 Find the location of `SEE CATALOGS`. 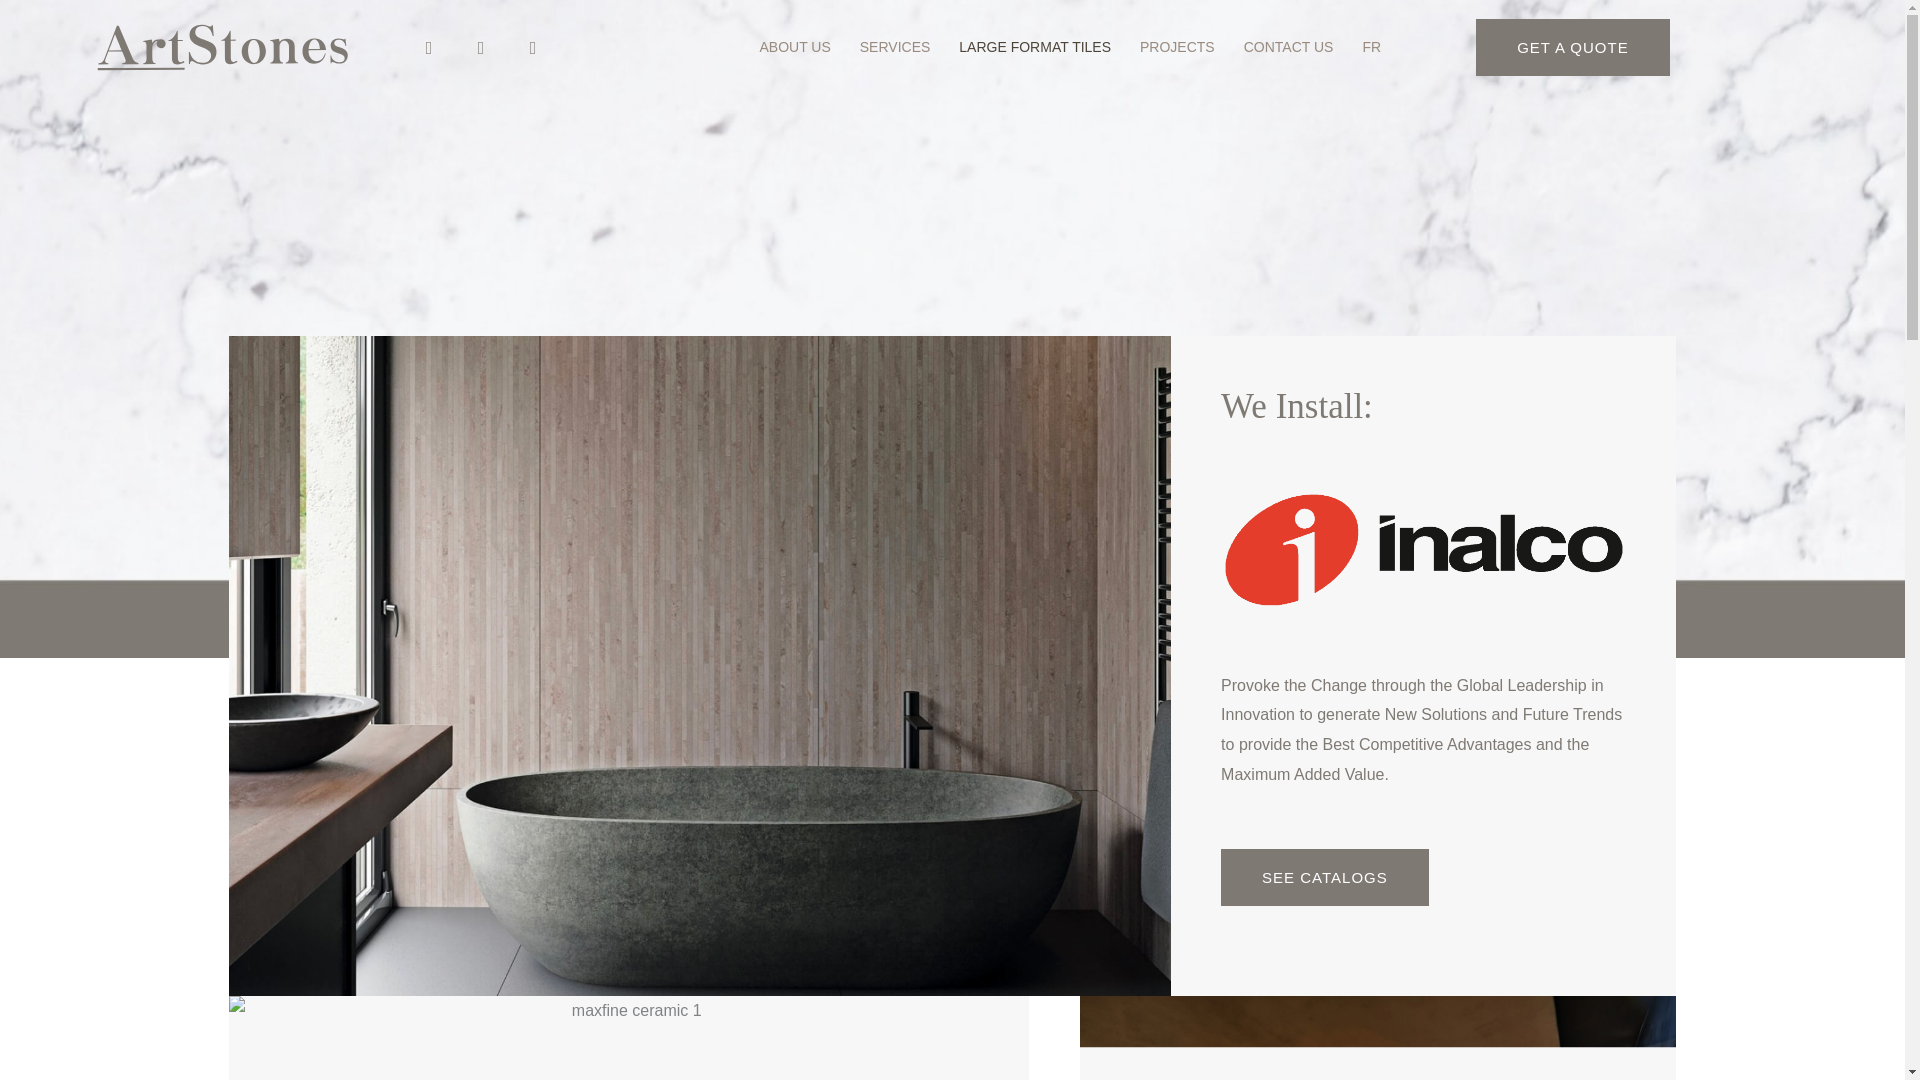

SEE CATALOGS is located at coordinates (1324, 877).